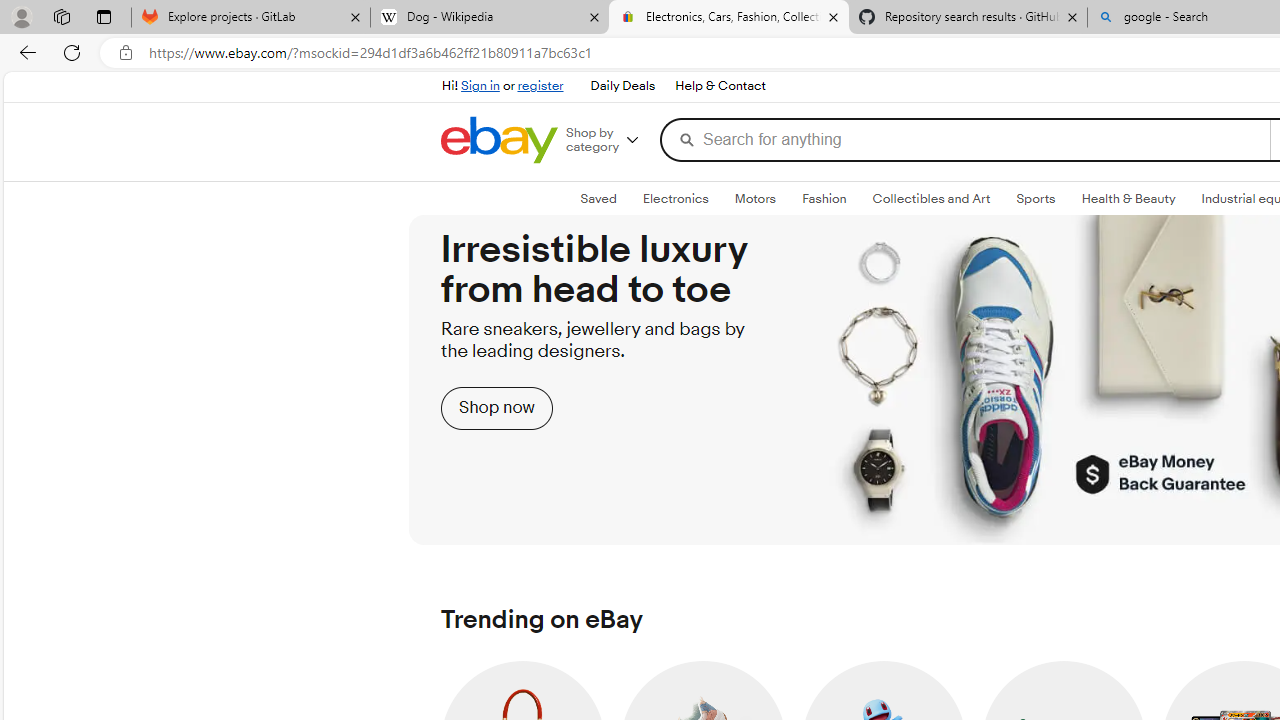 This screenshot has height=720, width=1280. What do you see at coordinates (754, 199) in the screenshot?
I see `MotorsExpand: Motors` at bounding box center [754, 199].